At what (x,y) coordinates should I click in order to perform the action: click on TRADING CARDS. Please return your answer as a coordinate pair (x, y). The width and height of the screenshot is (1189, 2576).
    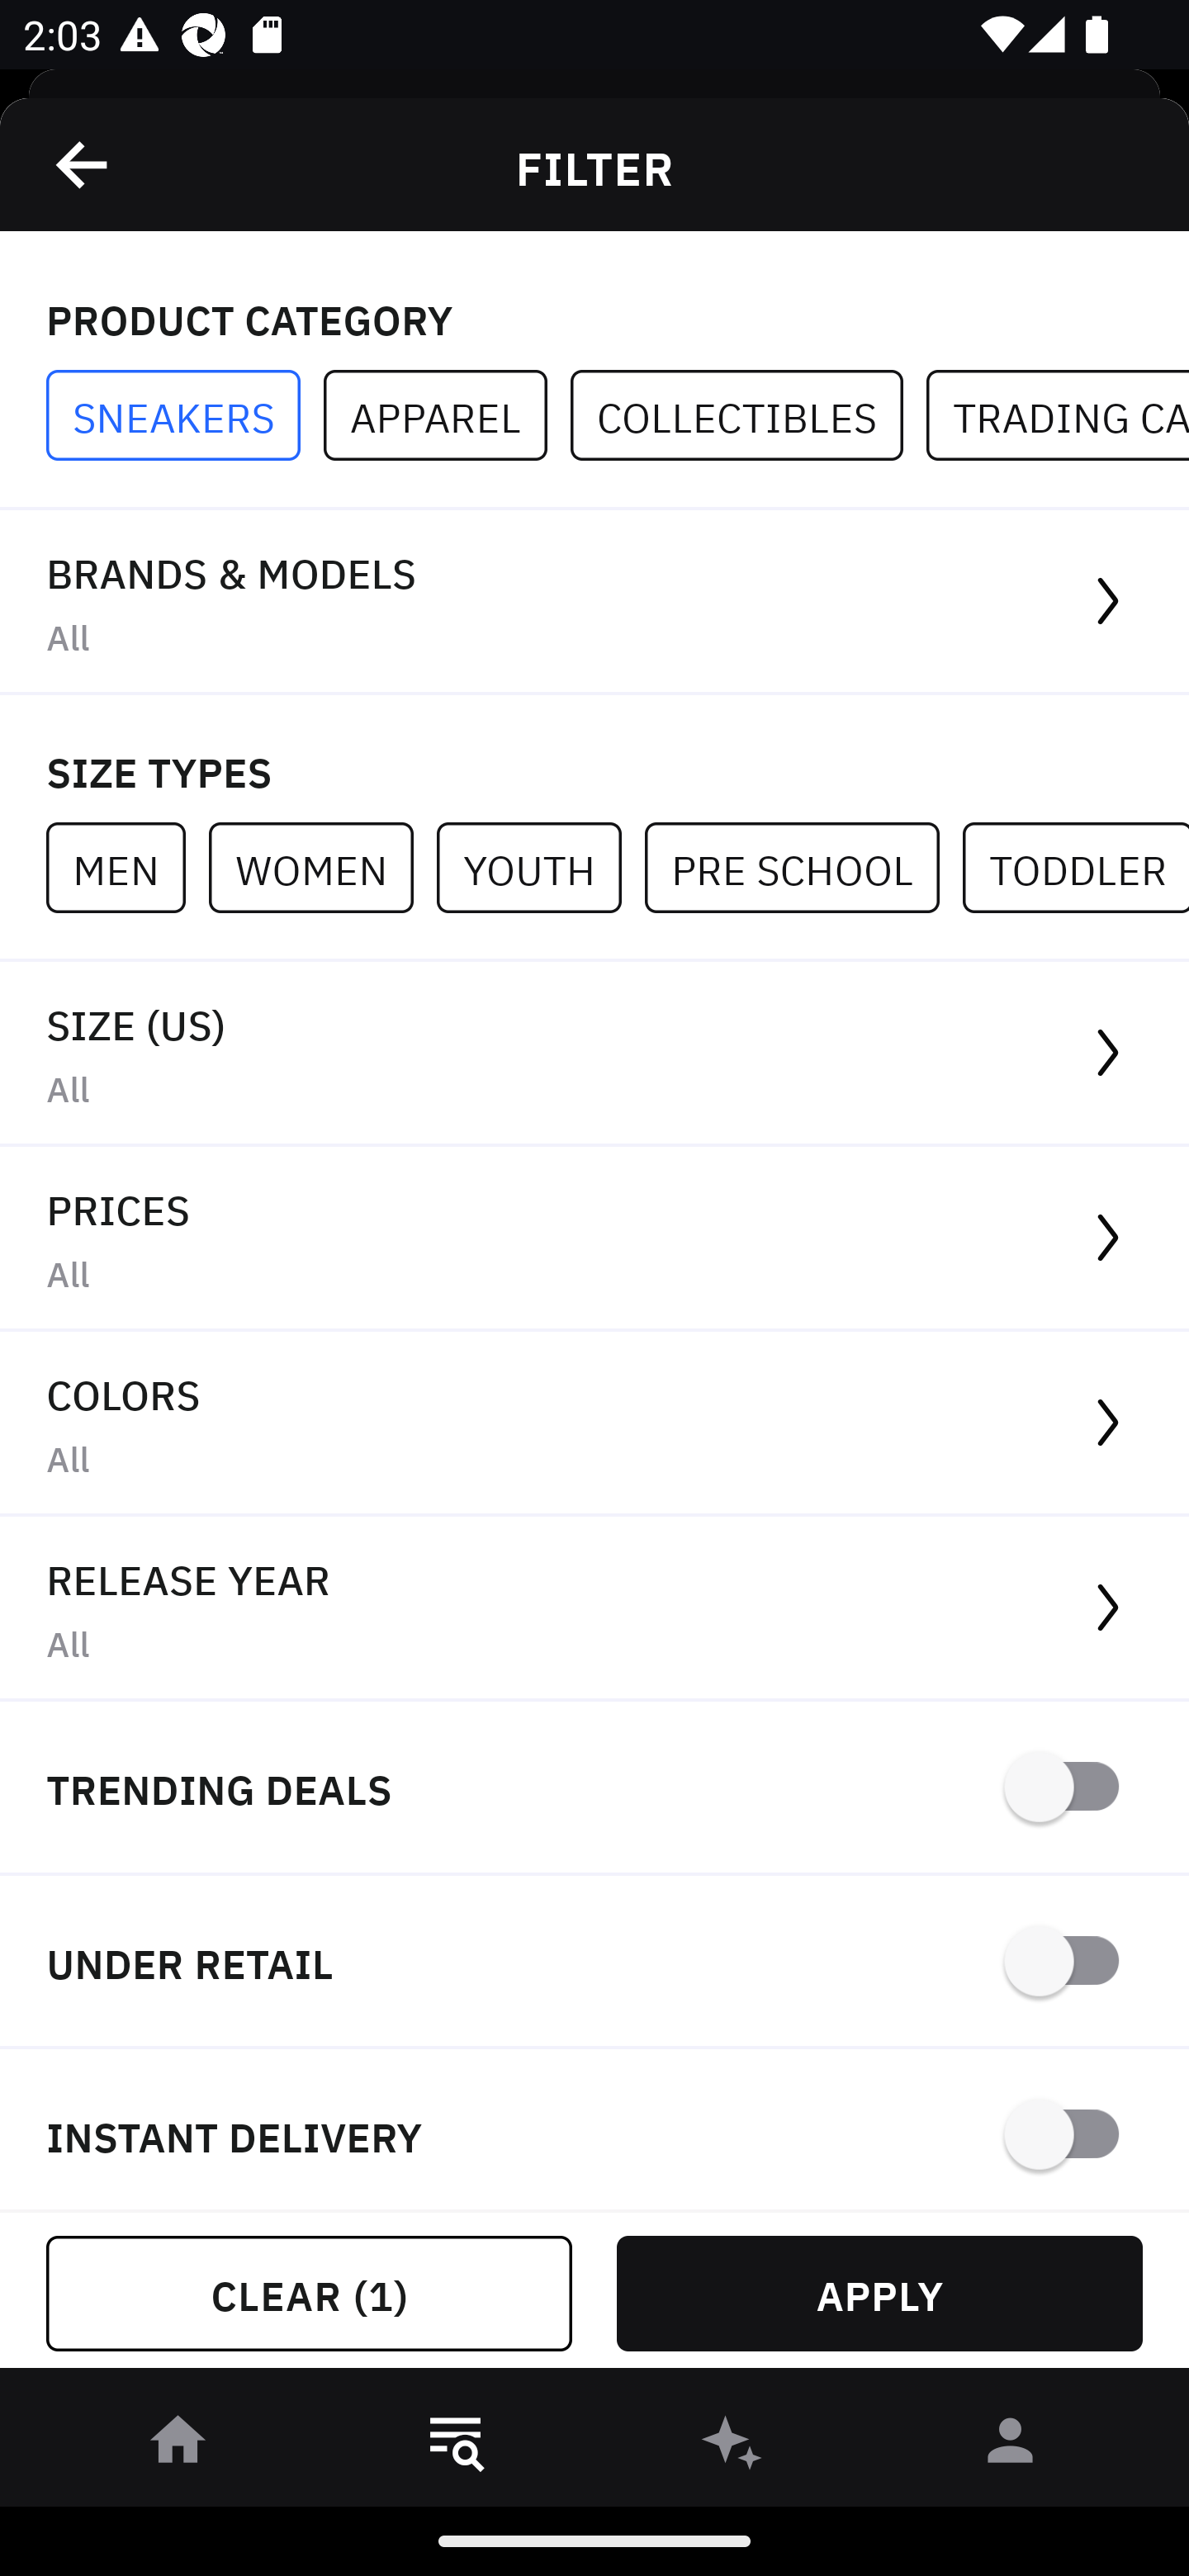
    Looking at the image, I should click on (1057, 416).